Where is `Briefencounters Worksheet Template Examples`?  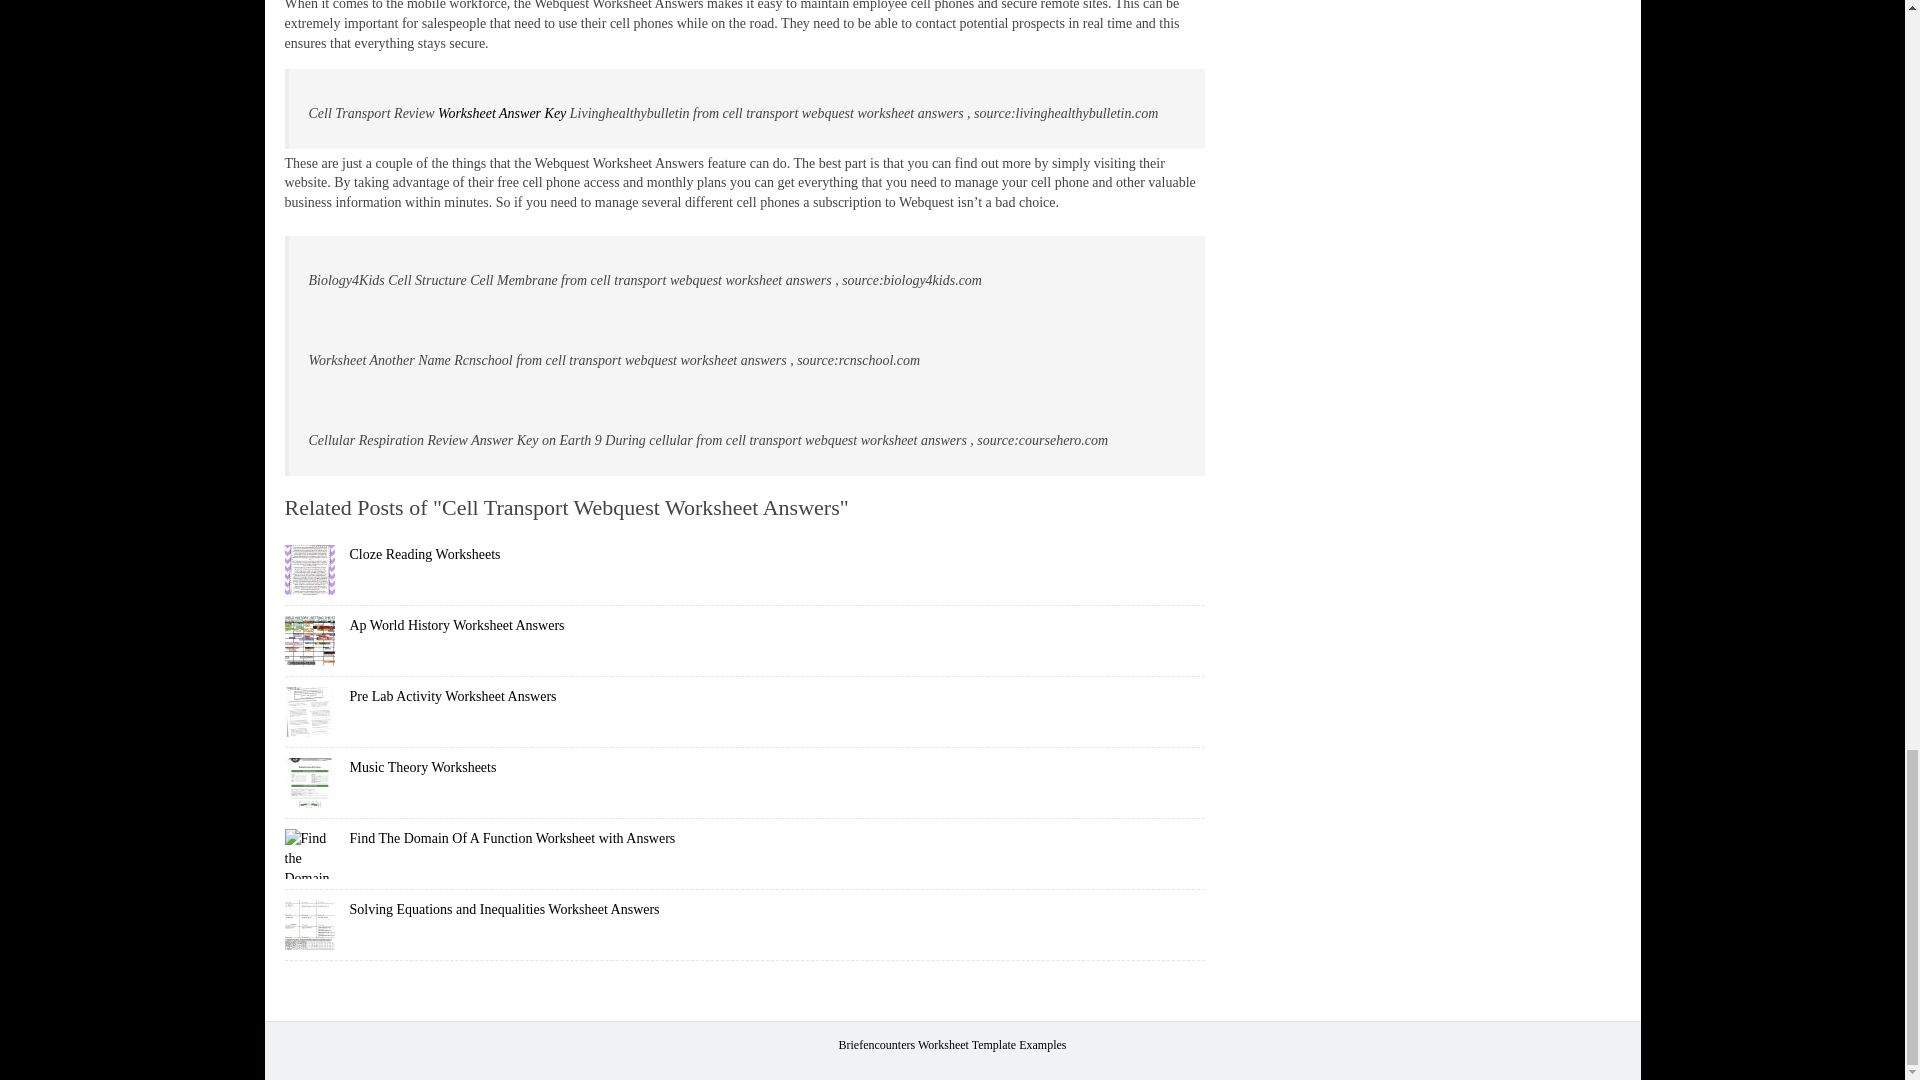
Briefencounters Worksheet Template Examples is located at coordinates (951, 1044).